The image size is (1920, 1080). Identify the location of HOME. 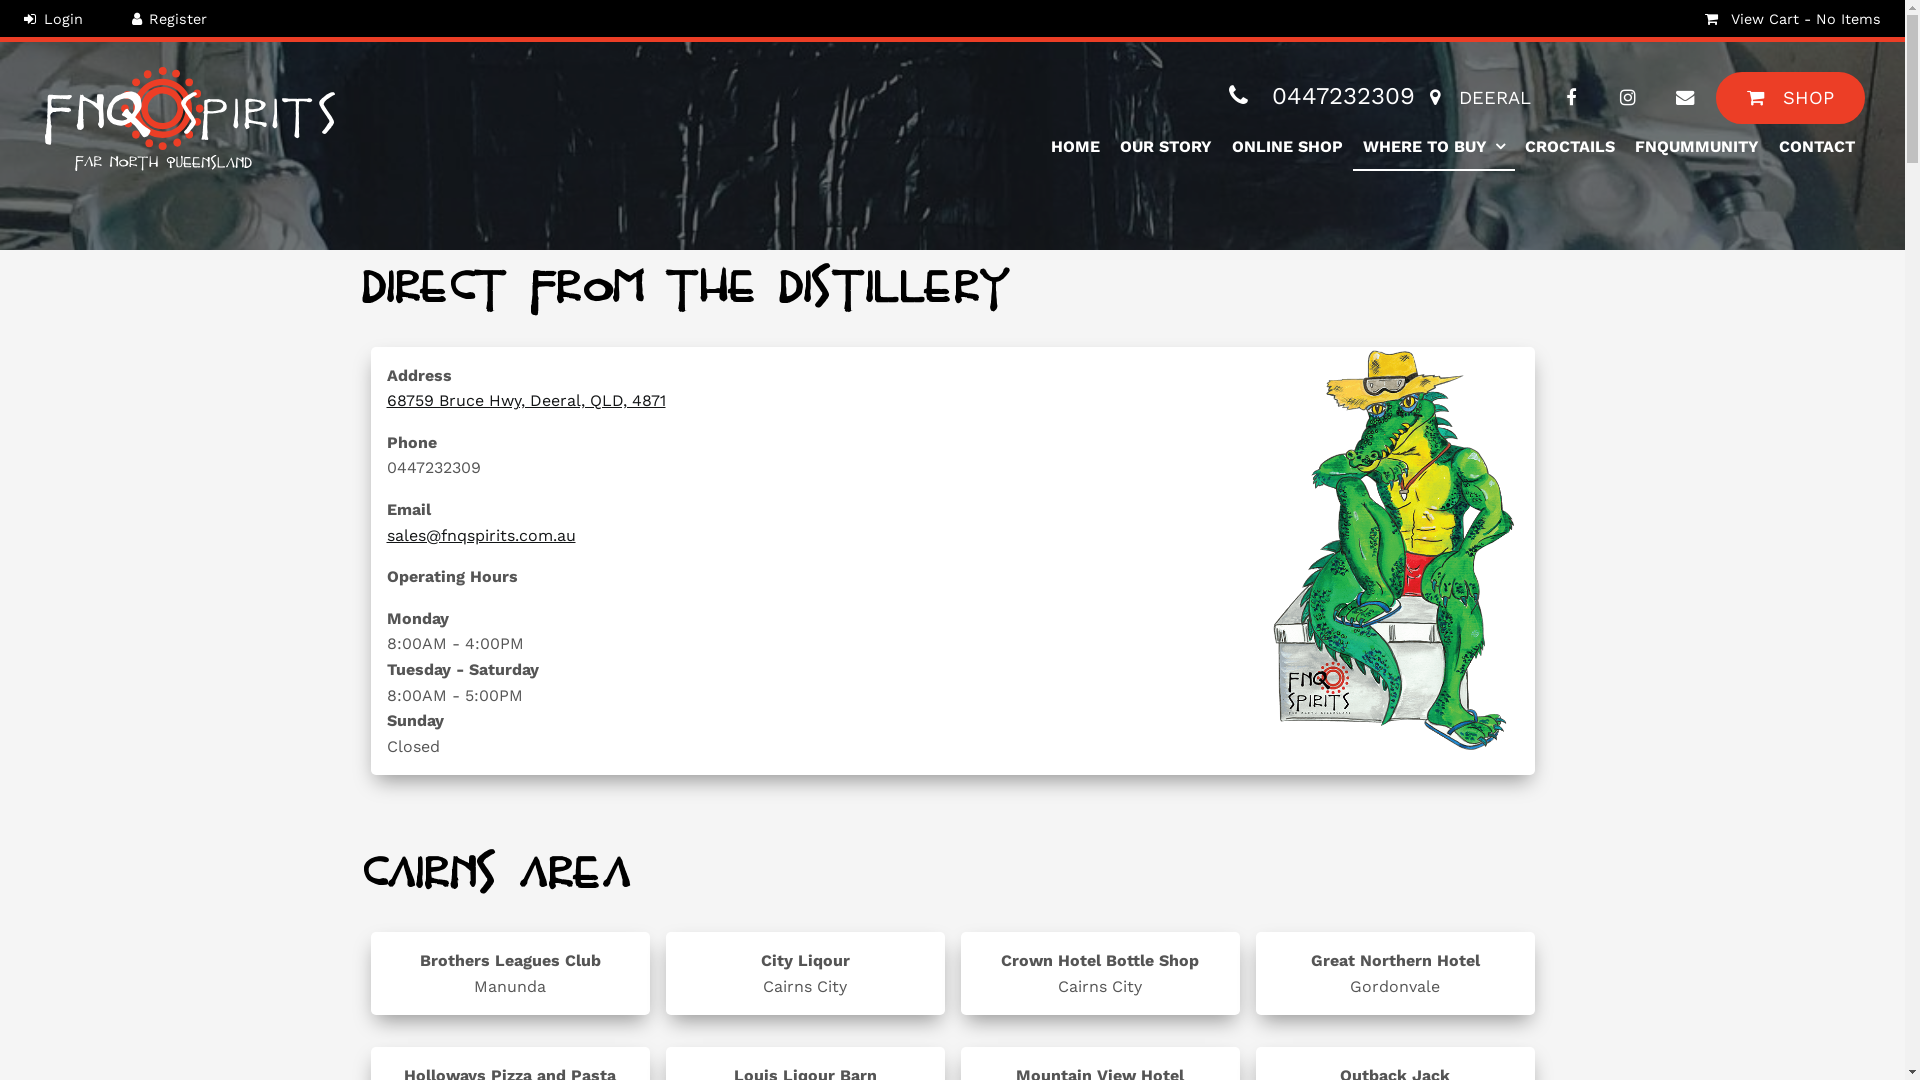
(1076, 148).